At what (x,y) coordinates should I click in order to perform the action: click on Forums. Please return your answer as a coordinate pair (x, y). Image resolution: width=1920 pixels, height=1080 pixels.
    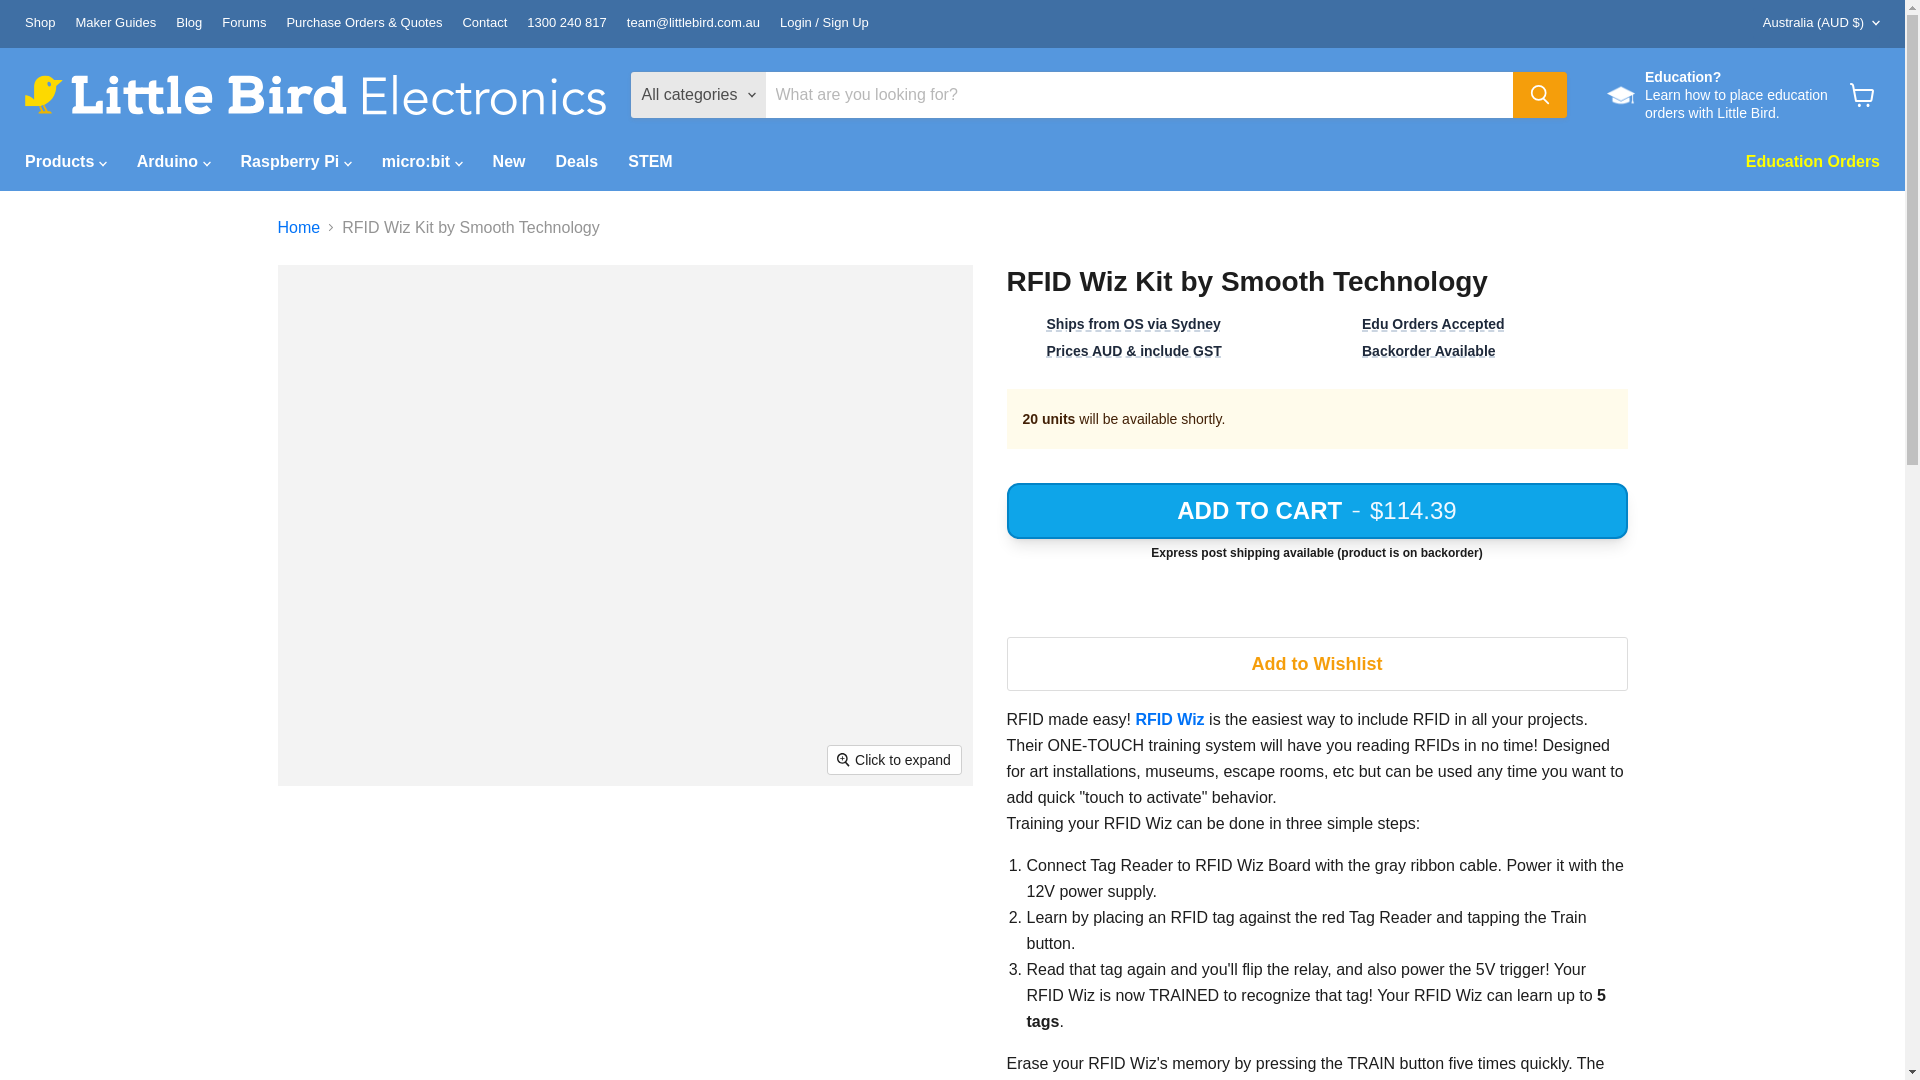
    Looking at the image, I should click on (244, 24).